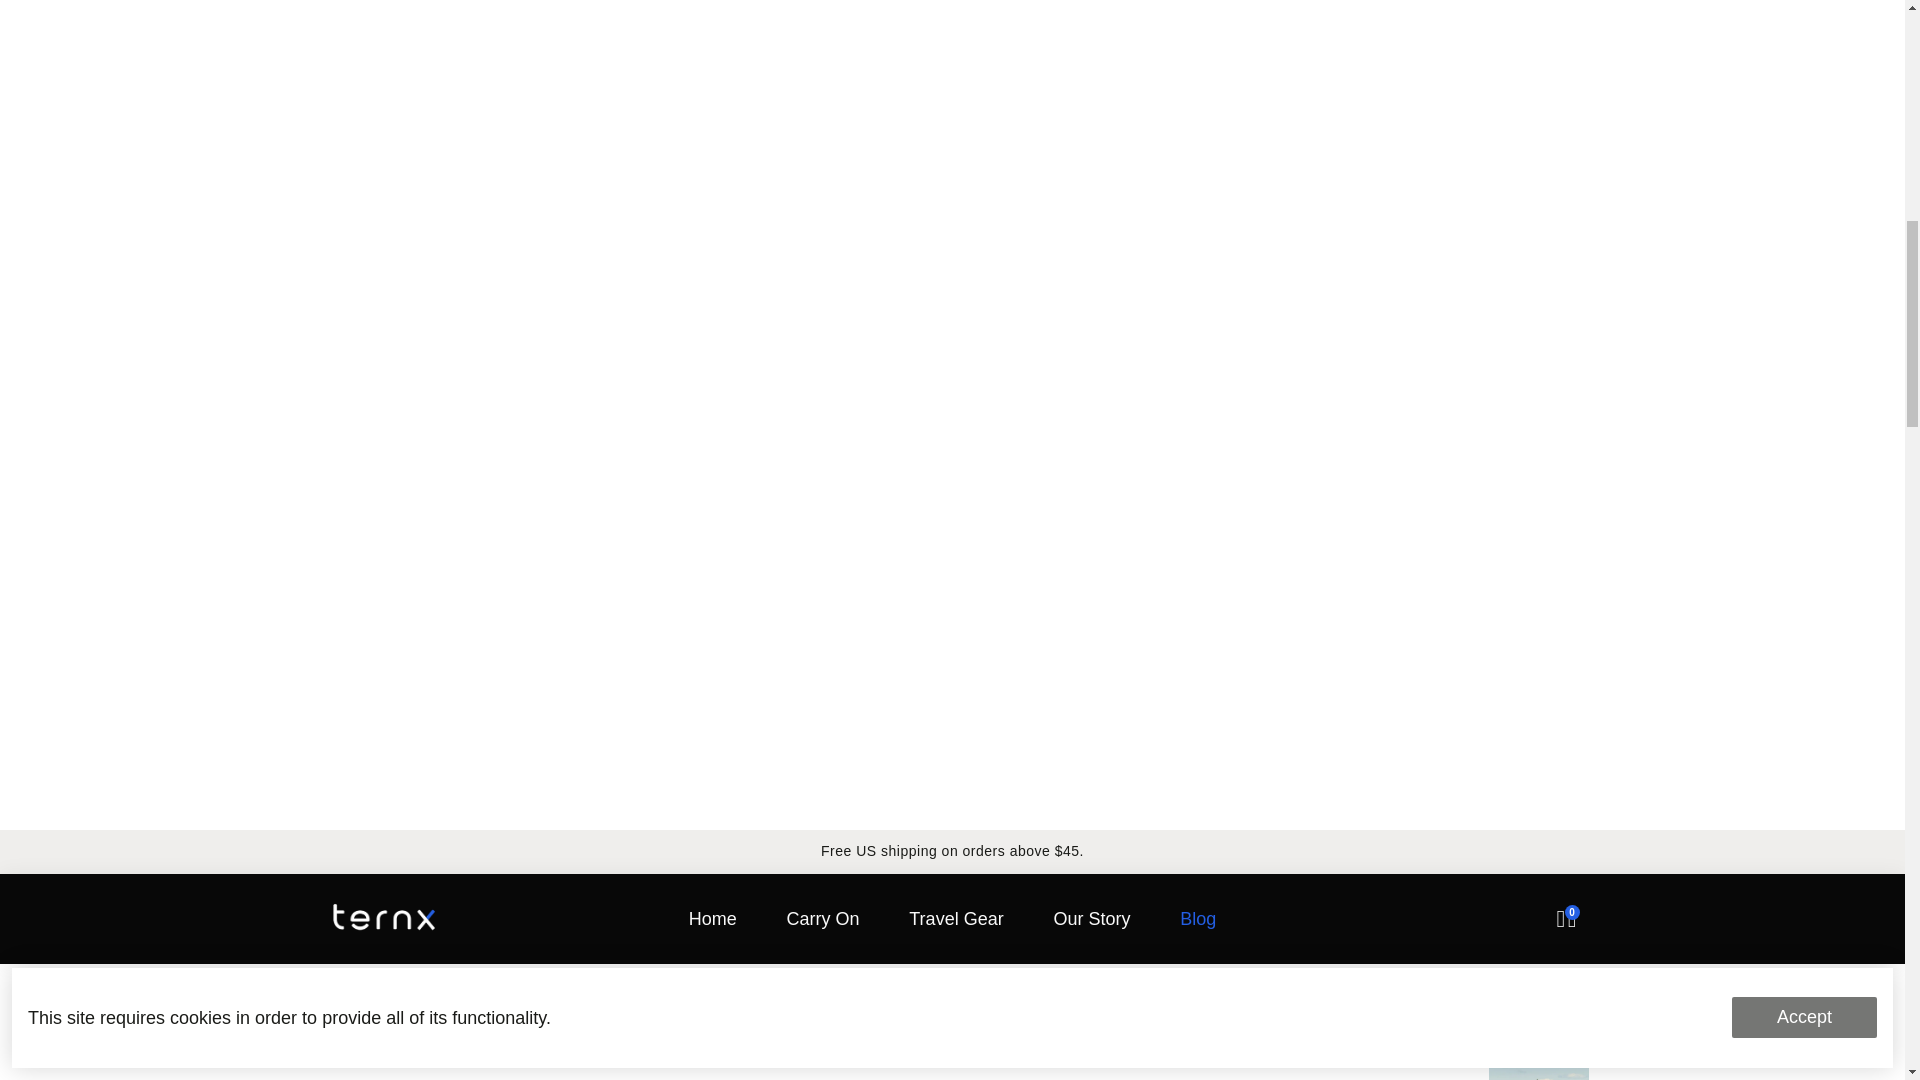 This screenshot has width=1920, height=1080. What do you see at coordinates (1091, 918) in the screenshot?
I see `Our Story` at bounding box center [1091, 918].